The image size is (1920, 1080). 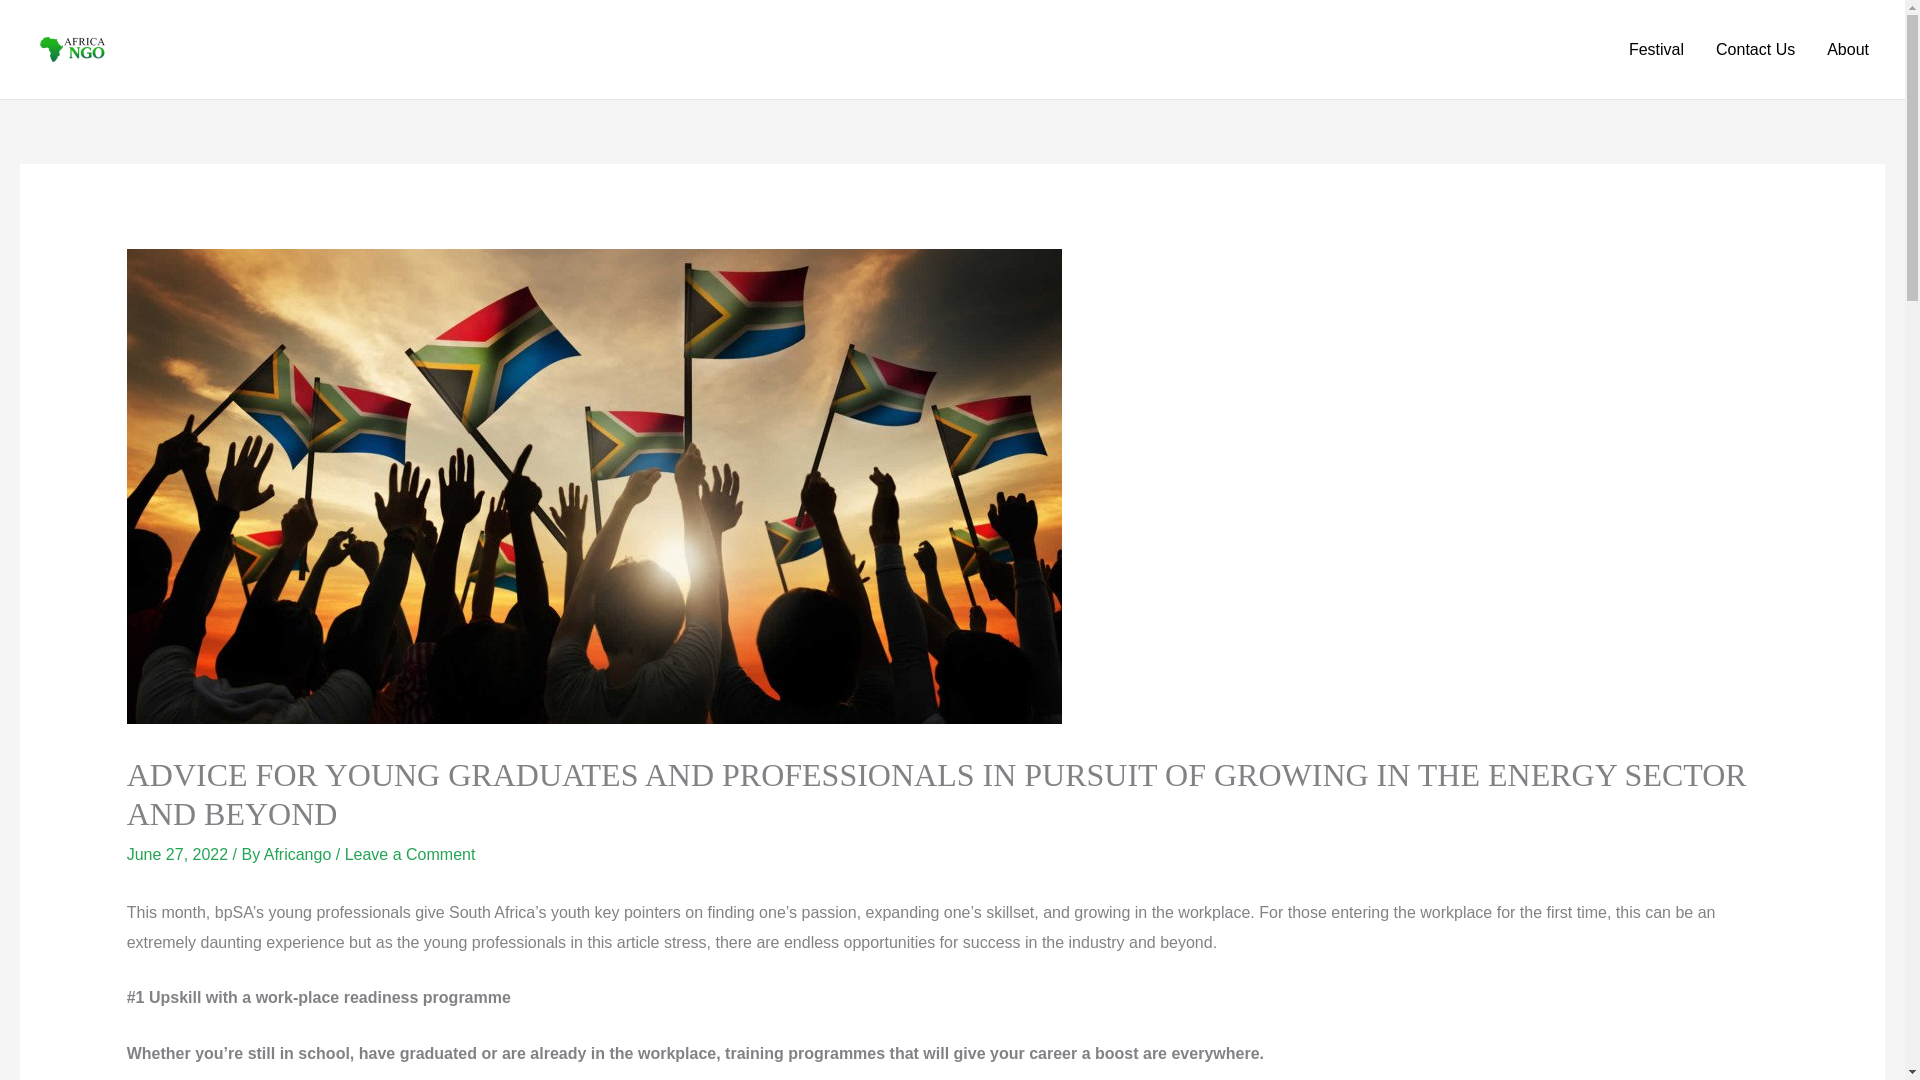 What do you see at coordinates (1656, 50) in the screenshot?
I see `Festival` at bounding box center [1656, 50].